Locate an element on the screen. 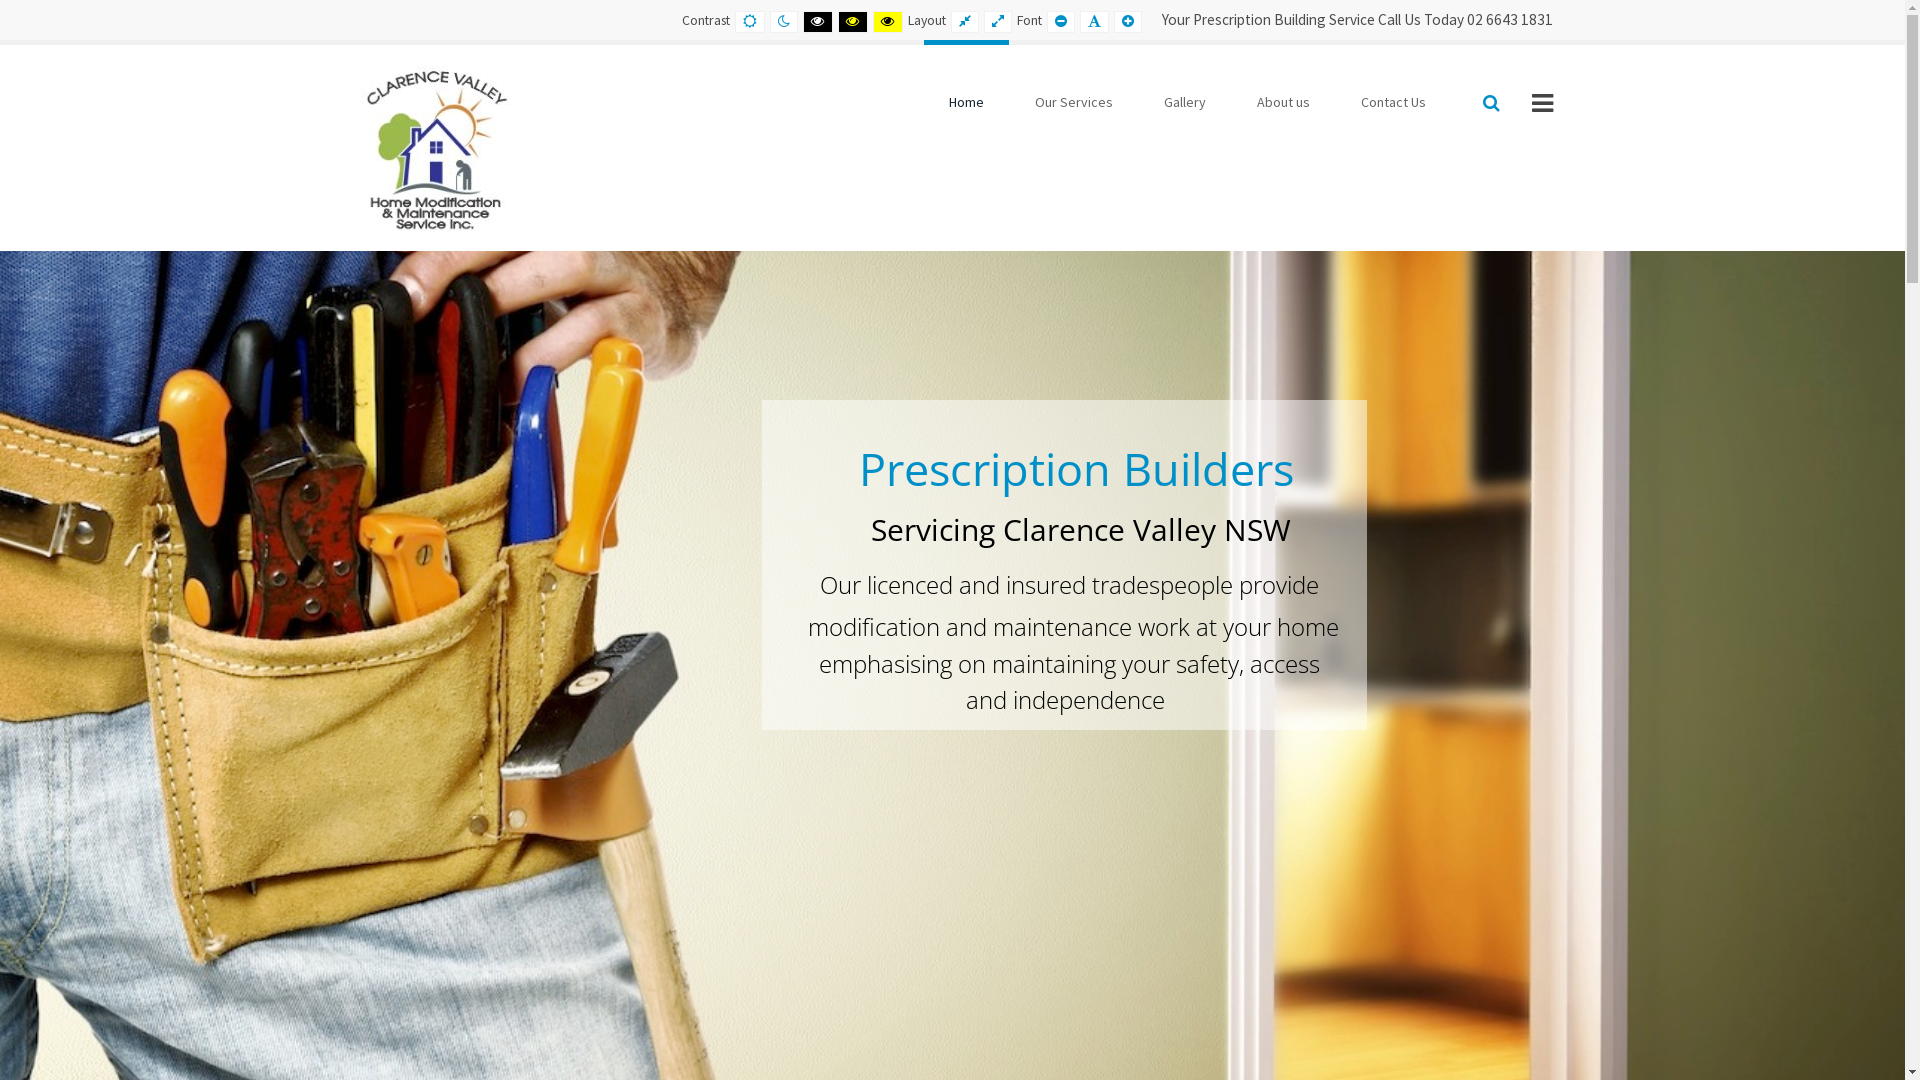 This screenshot has height=1080, width=1920. Default Font is located at coordinates (1094, 22).